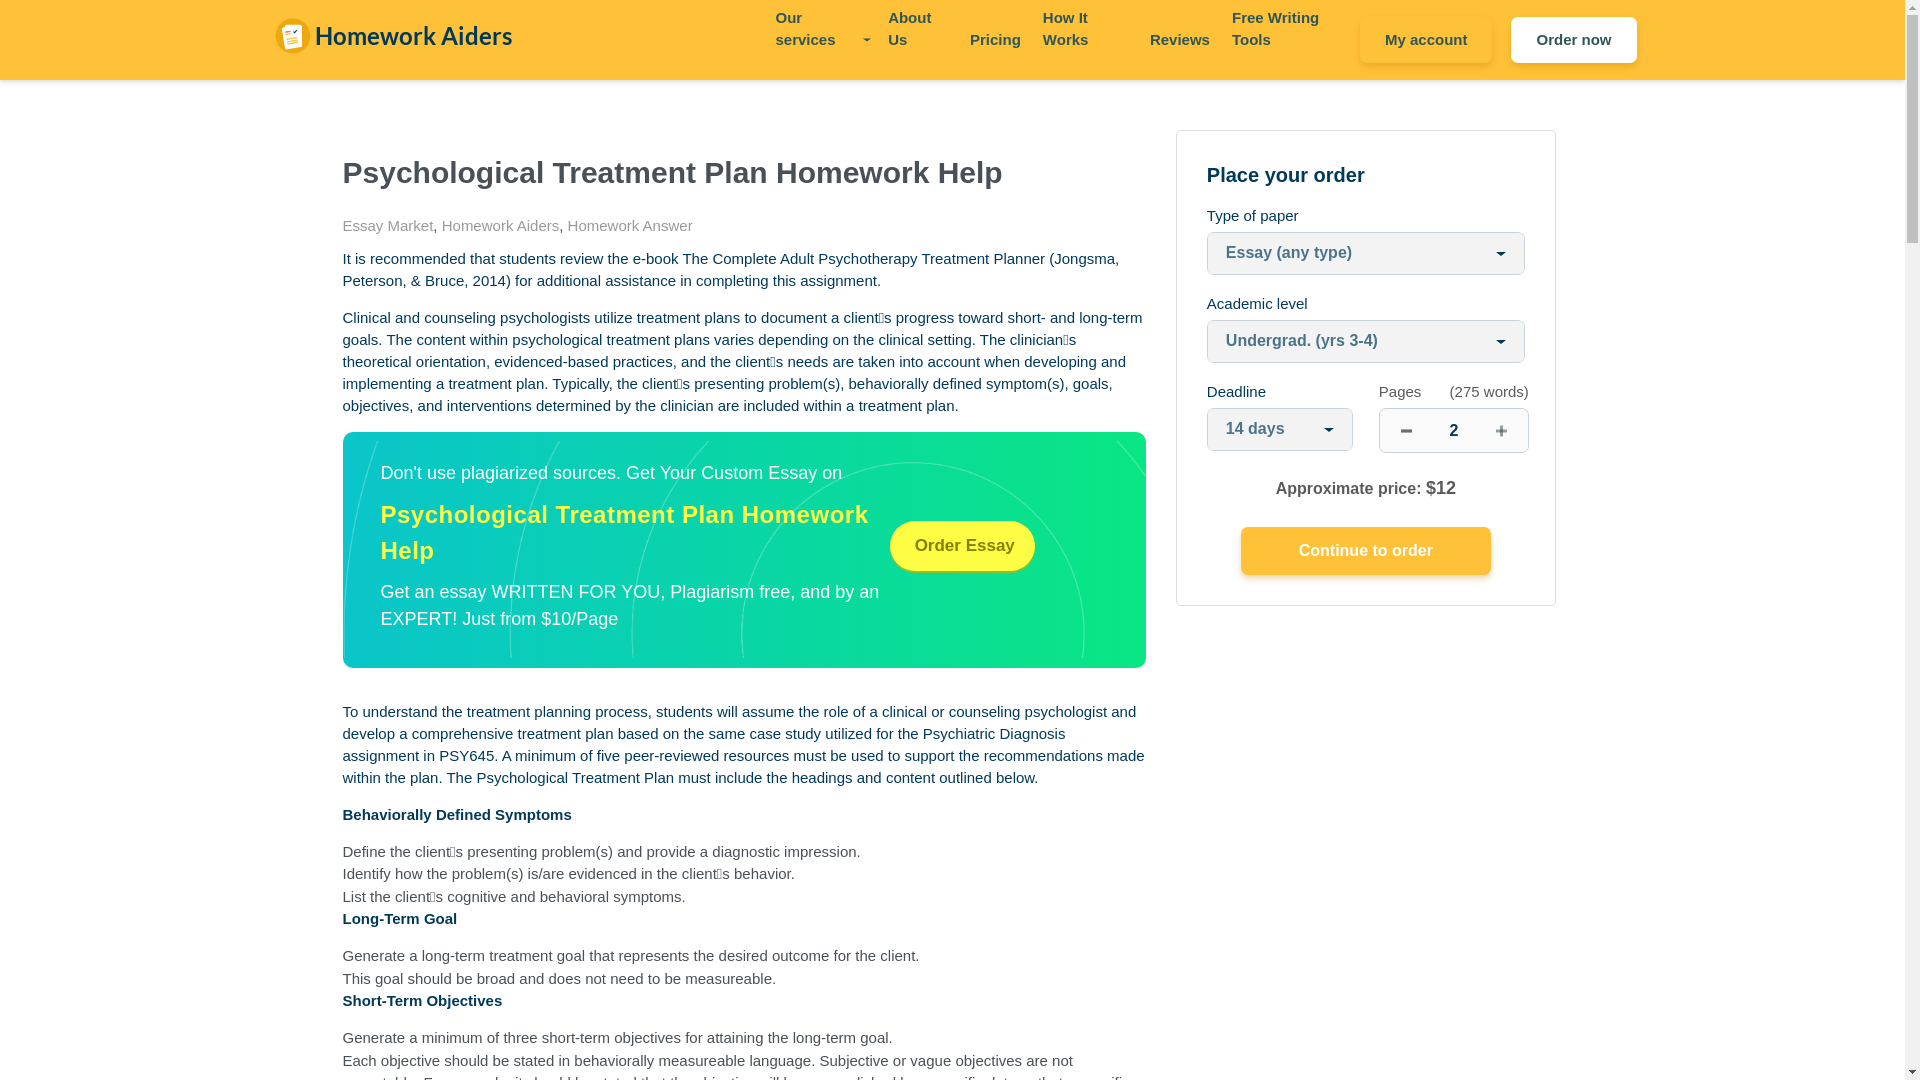  Describe the element at coordinates (1085, 28) in the screenshot. I see `How It Works` at that location.